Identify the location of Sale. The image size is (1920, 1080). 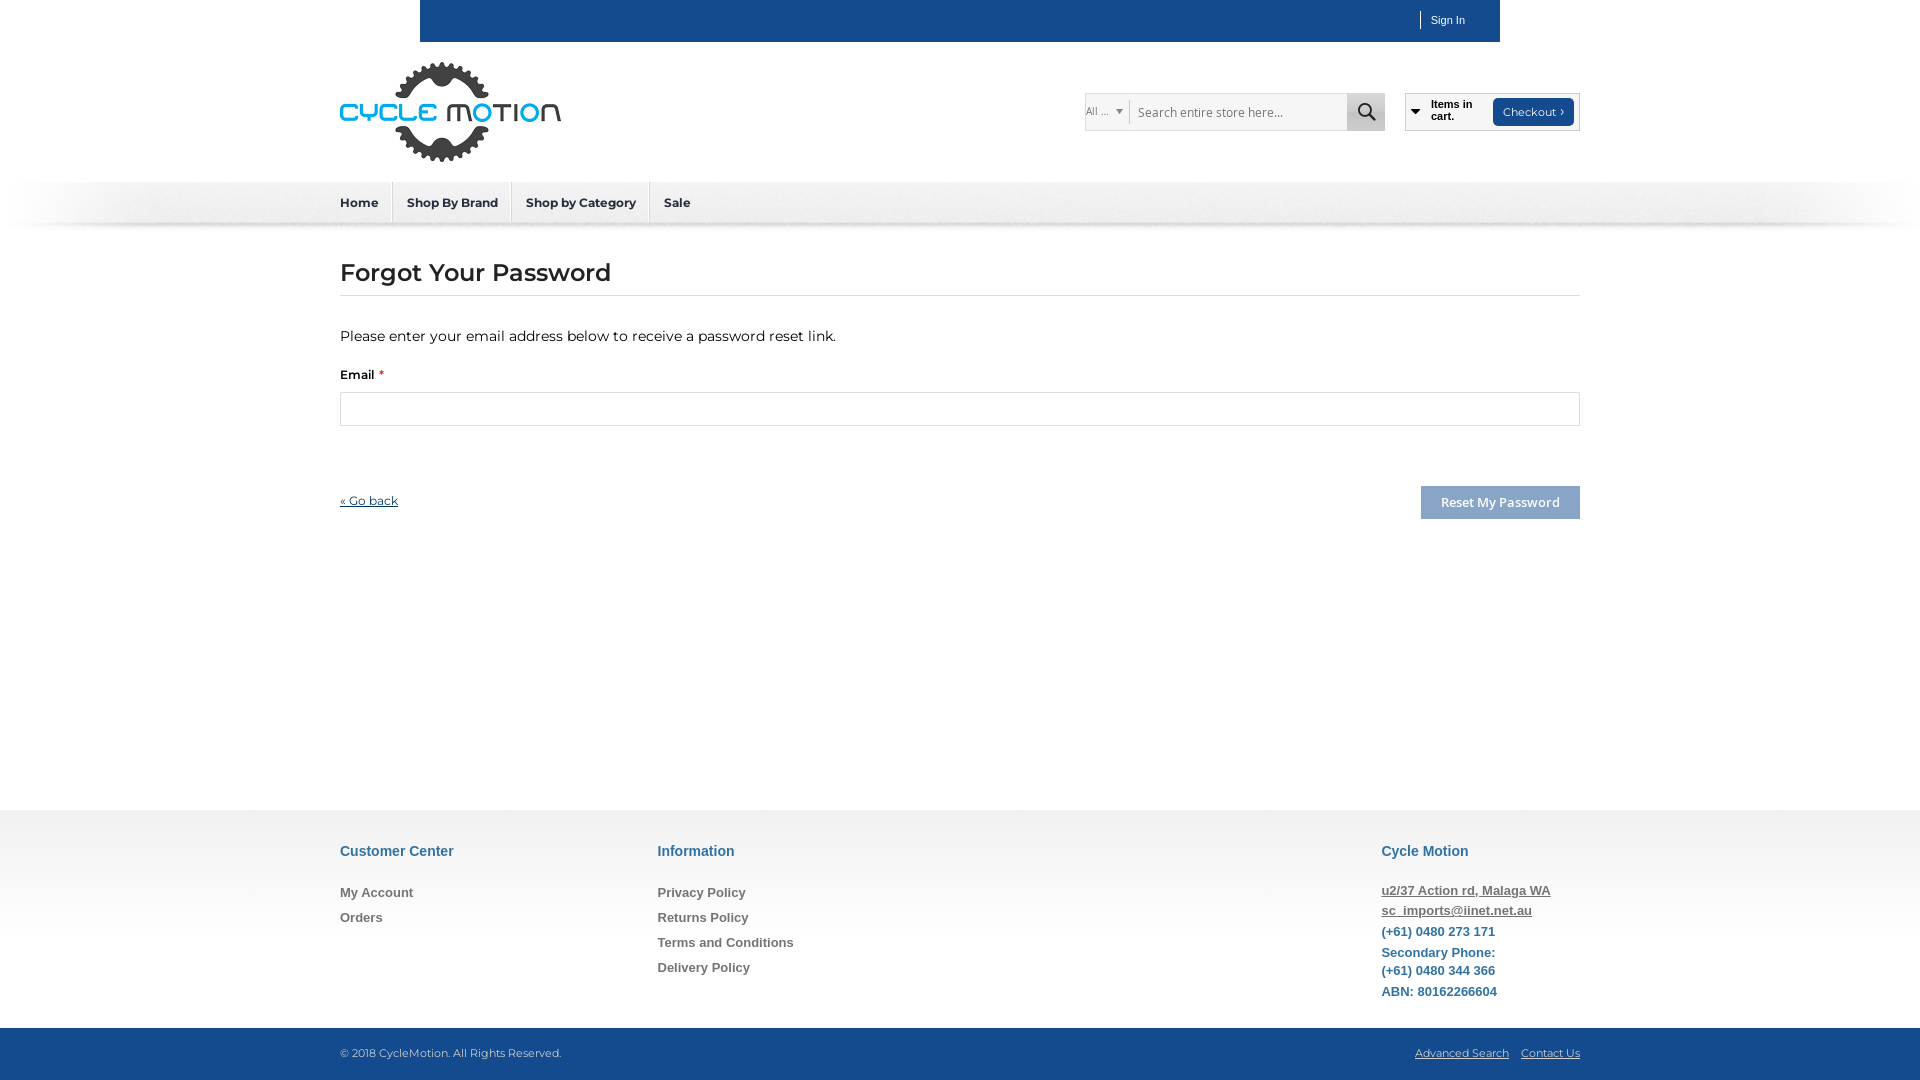
(678, 202).